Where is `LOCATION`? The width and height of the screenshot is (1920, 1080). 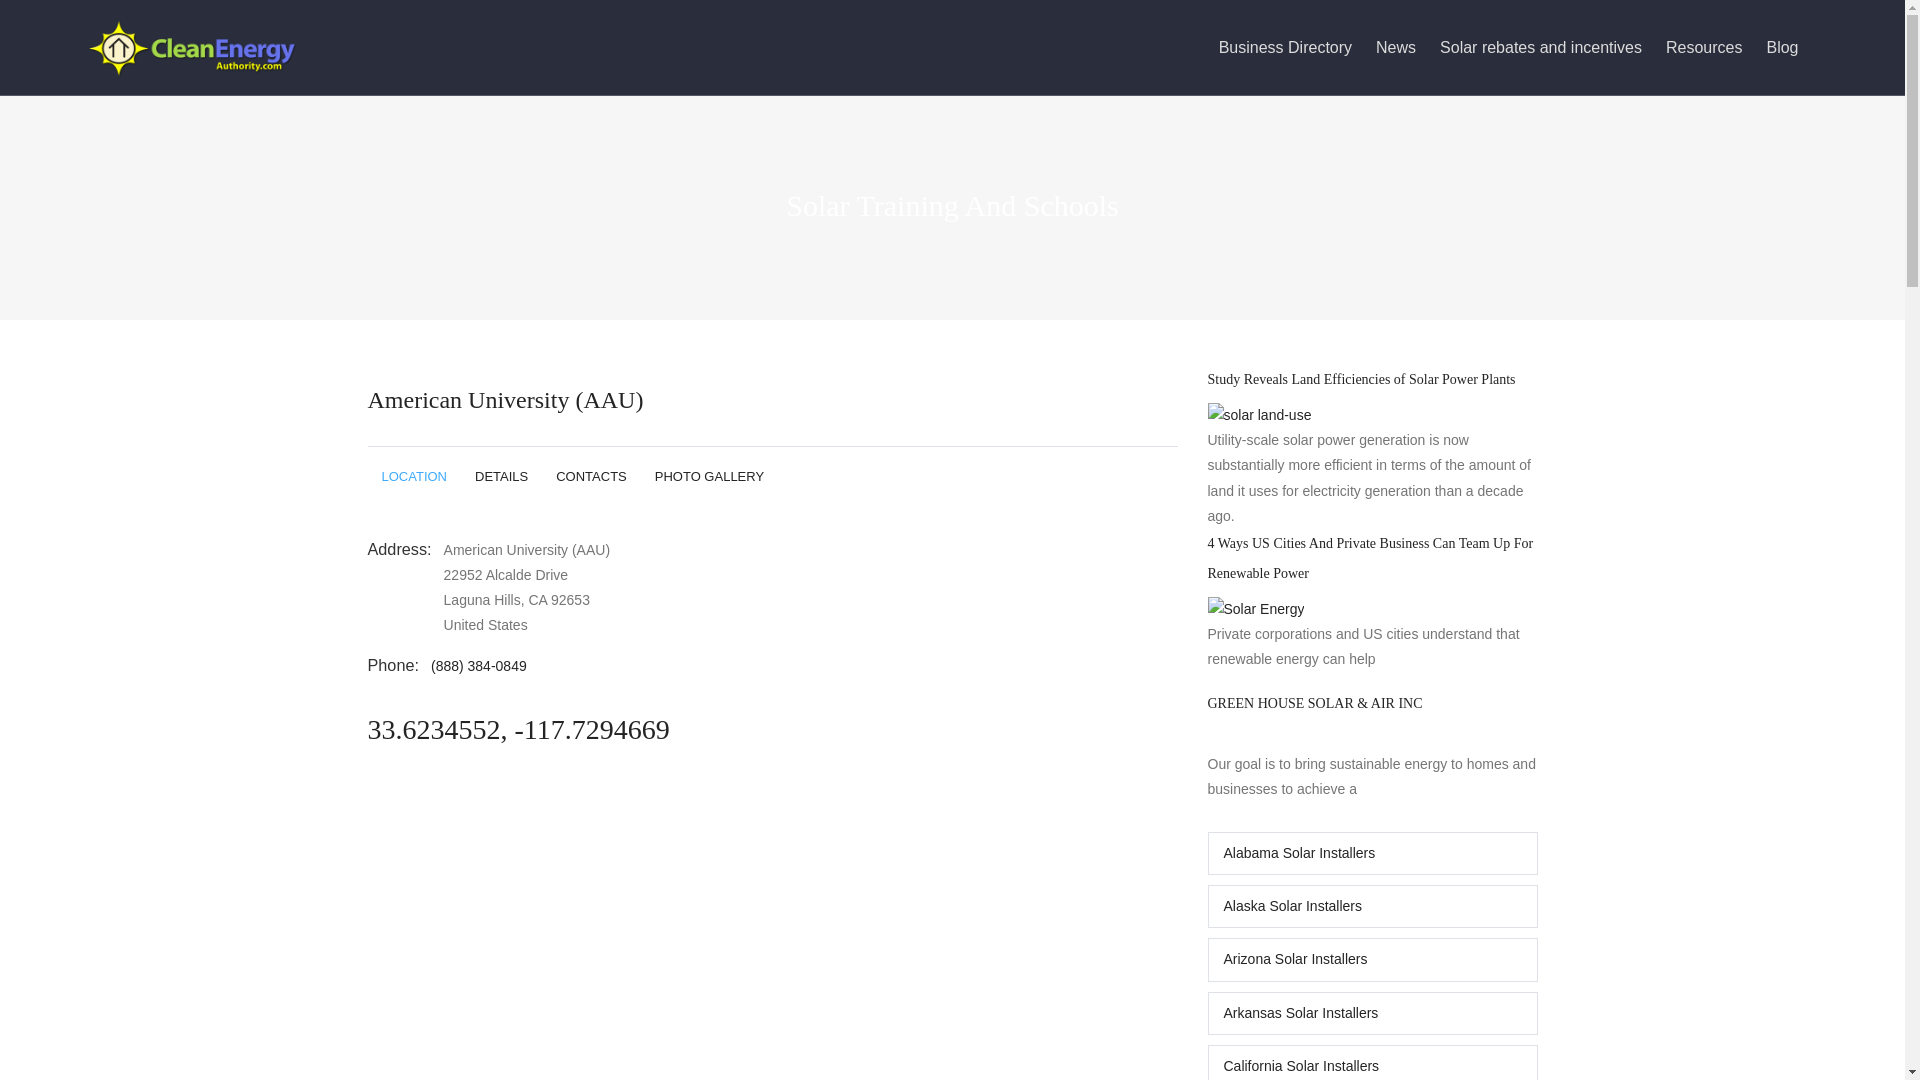 LOCATION is located at coordinates (415, 476).